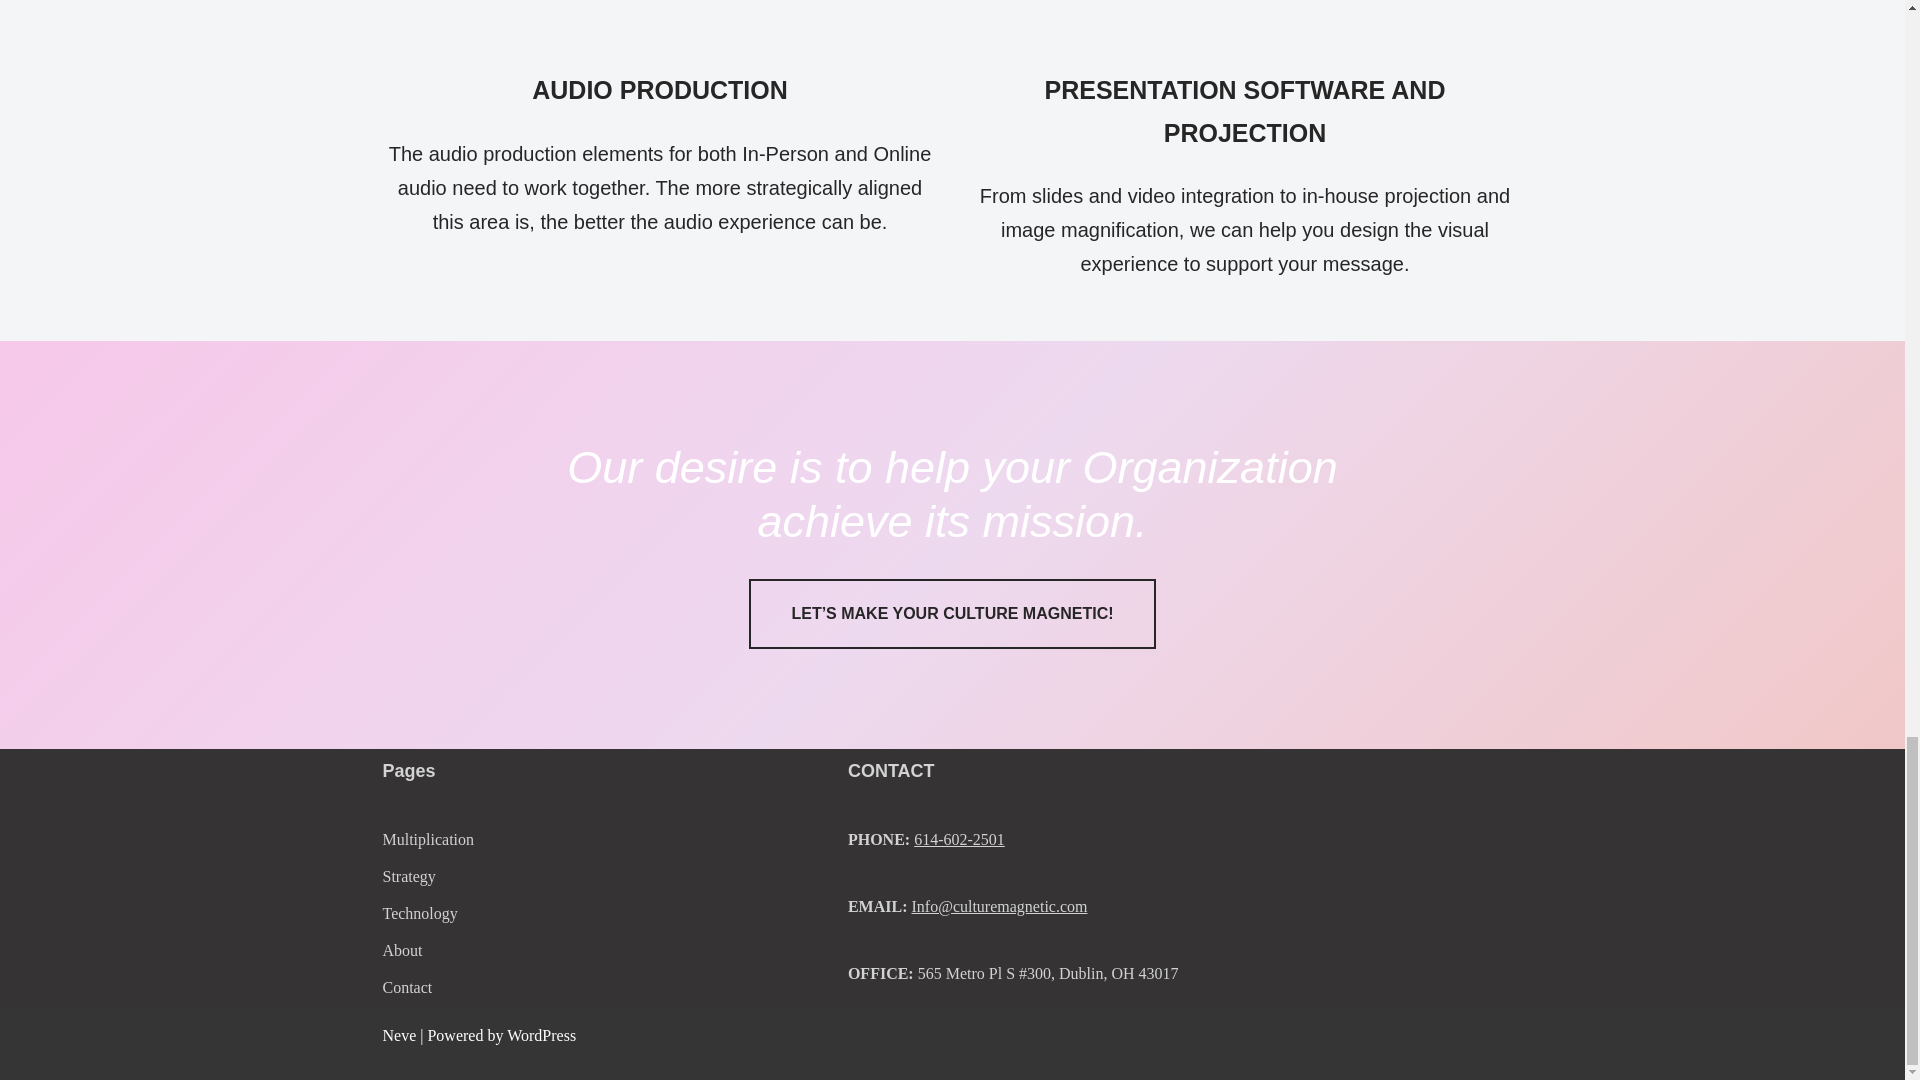  Describe the element at coordinates (407, 986) in the screenshot. I see `Contact` at that location.